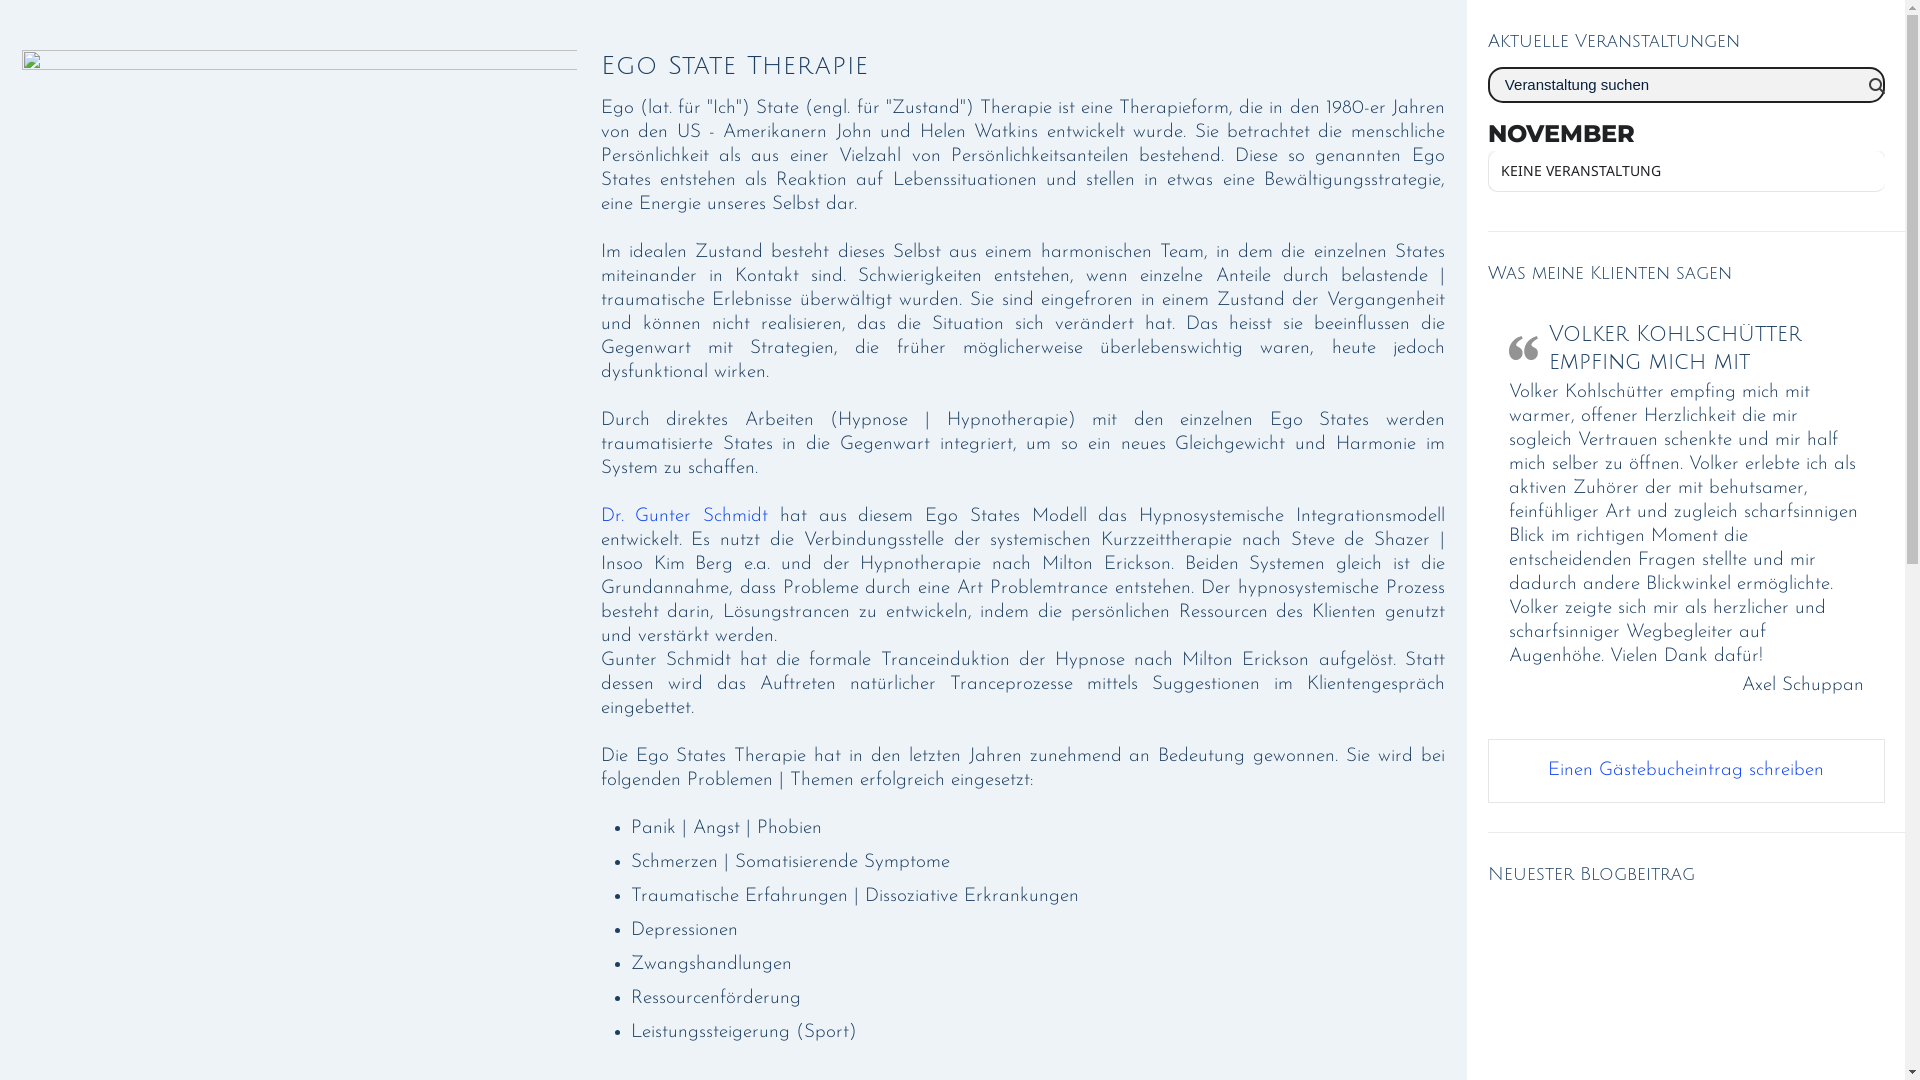 Image resolution: width=1920 pixels, height=1080 pixels. Describe the element at coordinates (684, 516) in the screenshot. I see `Dr. Gunter Schmidt` at that location.